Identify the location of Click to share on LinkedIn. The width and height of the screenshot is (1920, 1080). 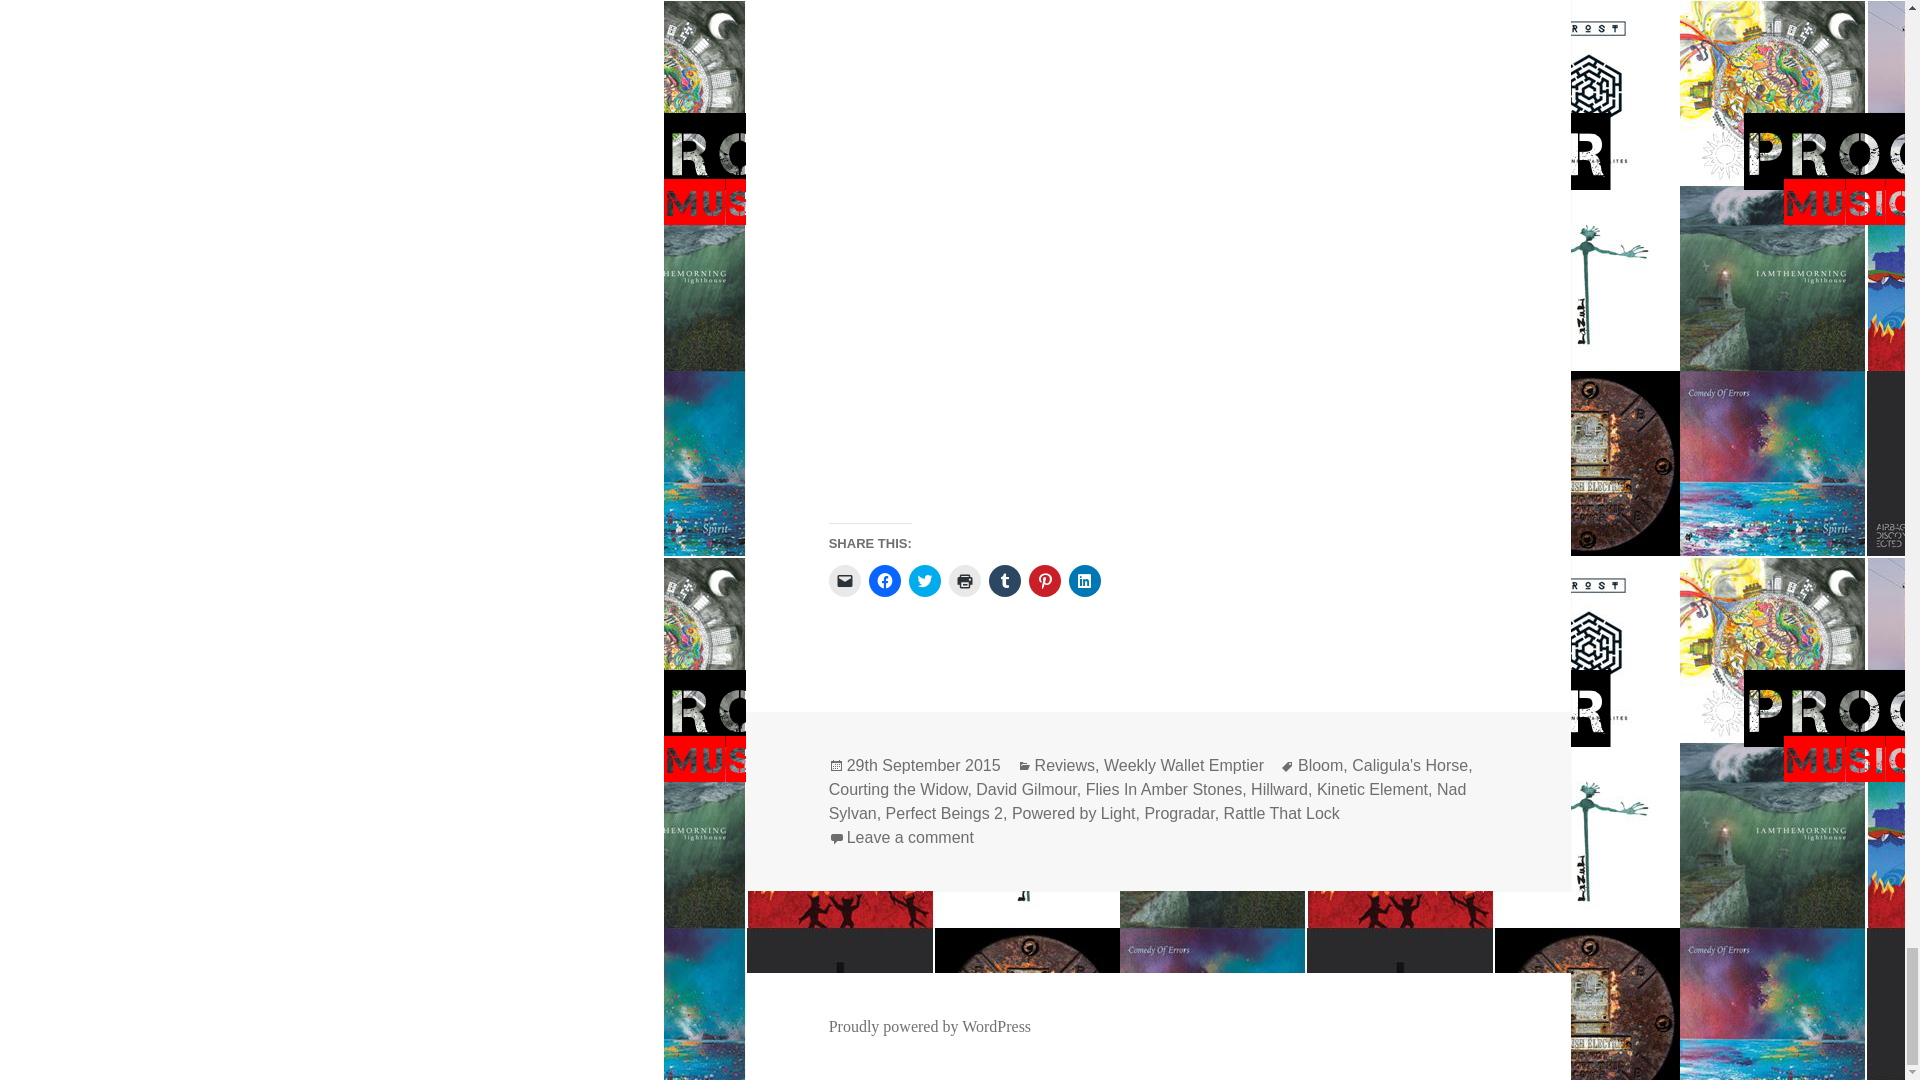
(1084, 580).